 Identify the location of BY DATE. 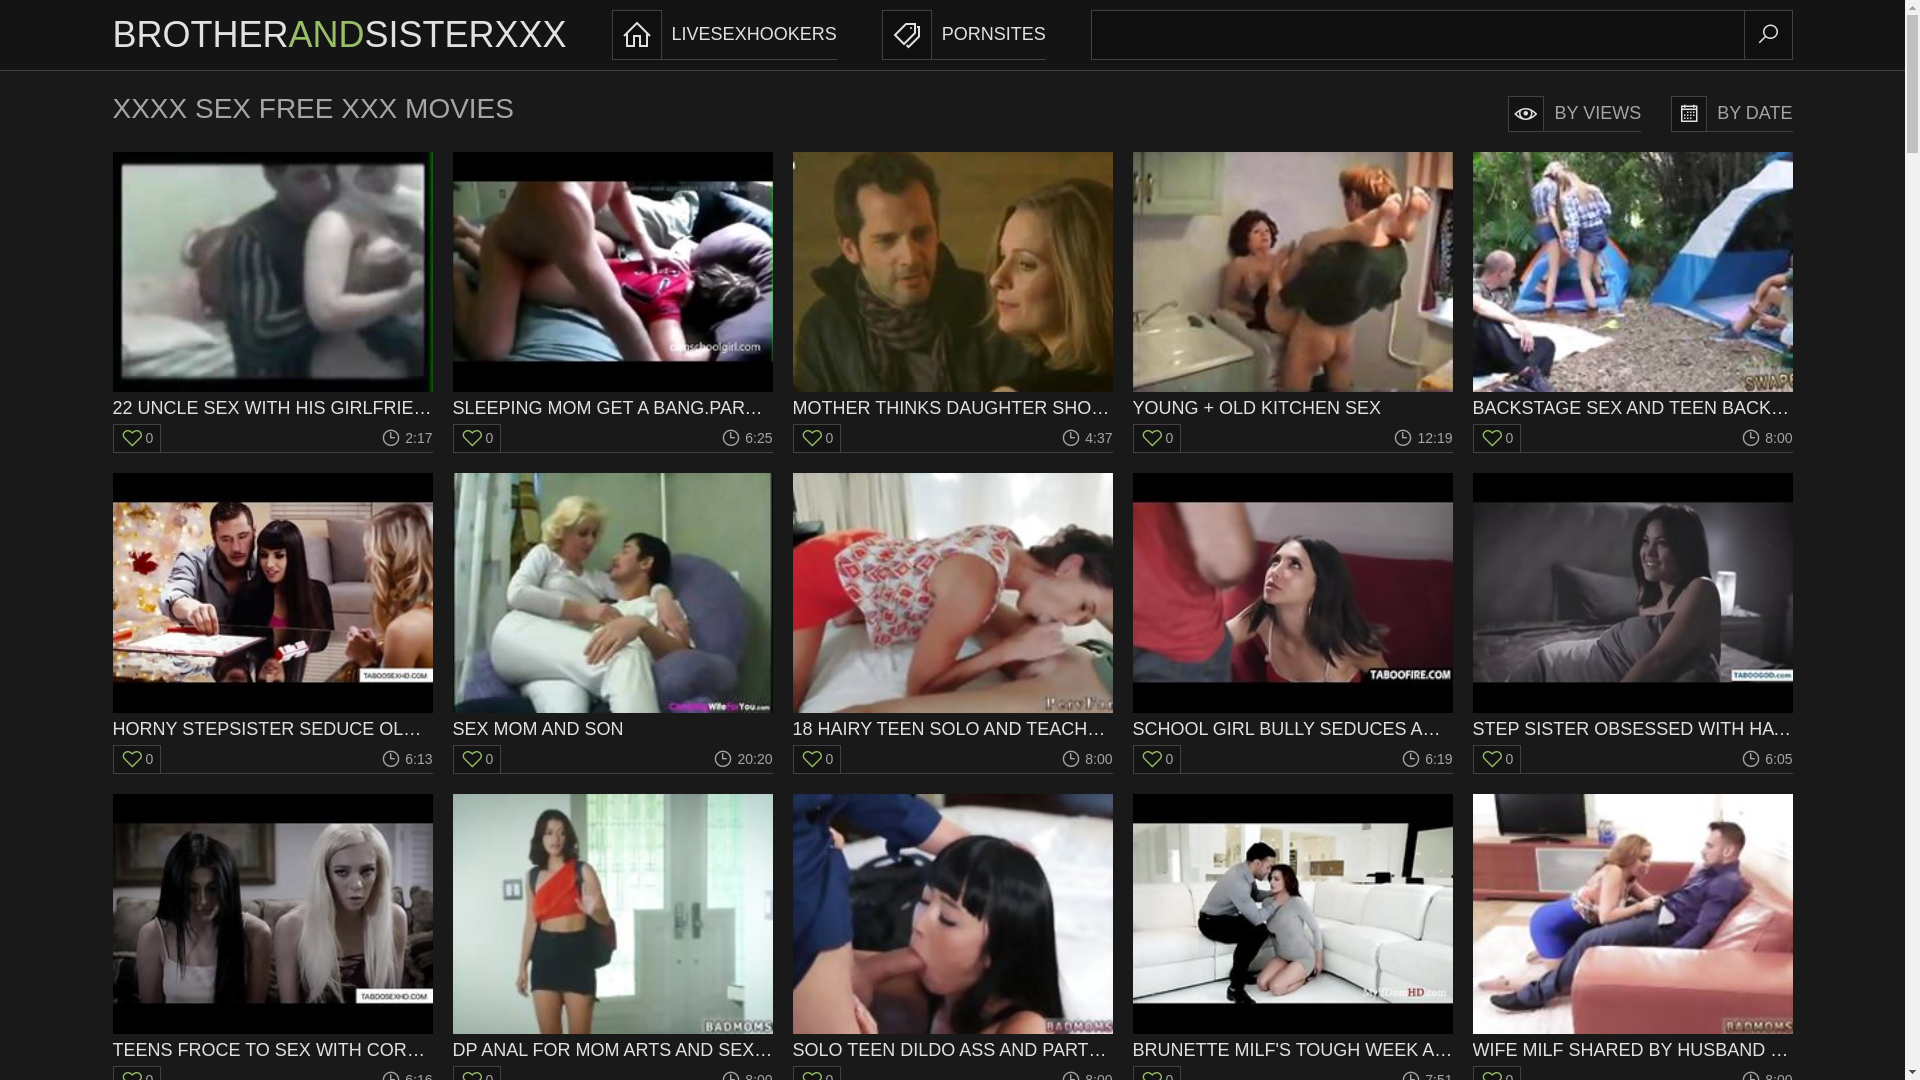
(1732, 114).